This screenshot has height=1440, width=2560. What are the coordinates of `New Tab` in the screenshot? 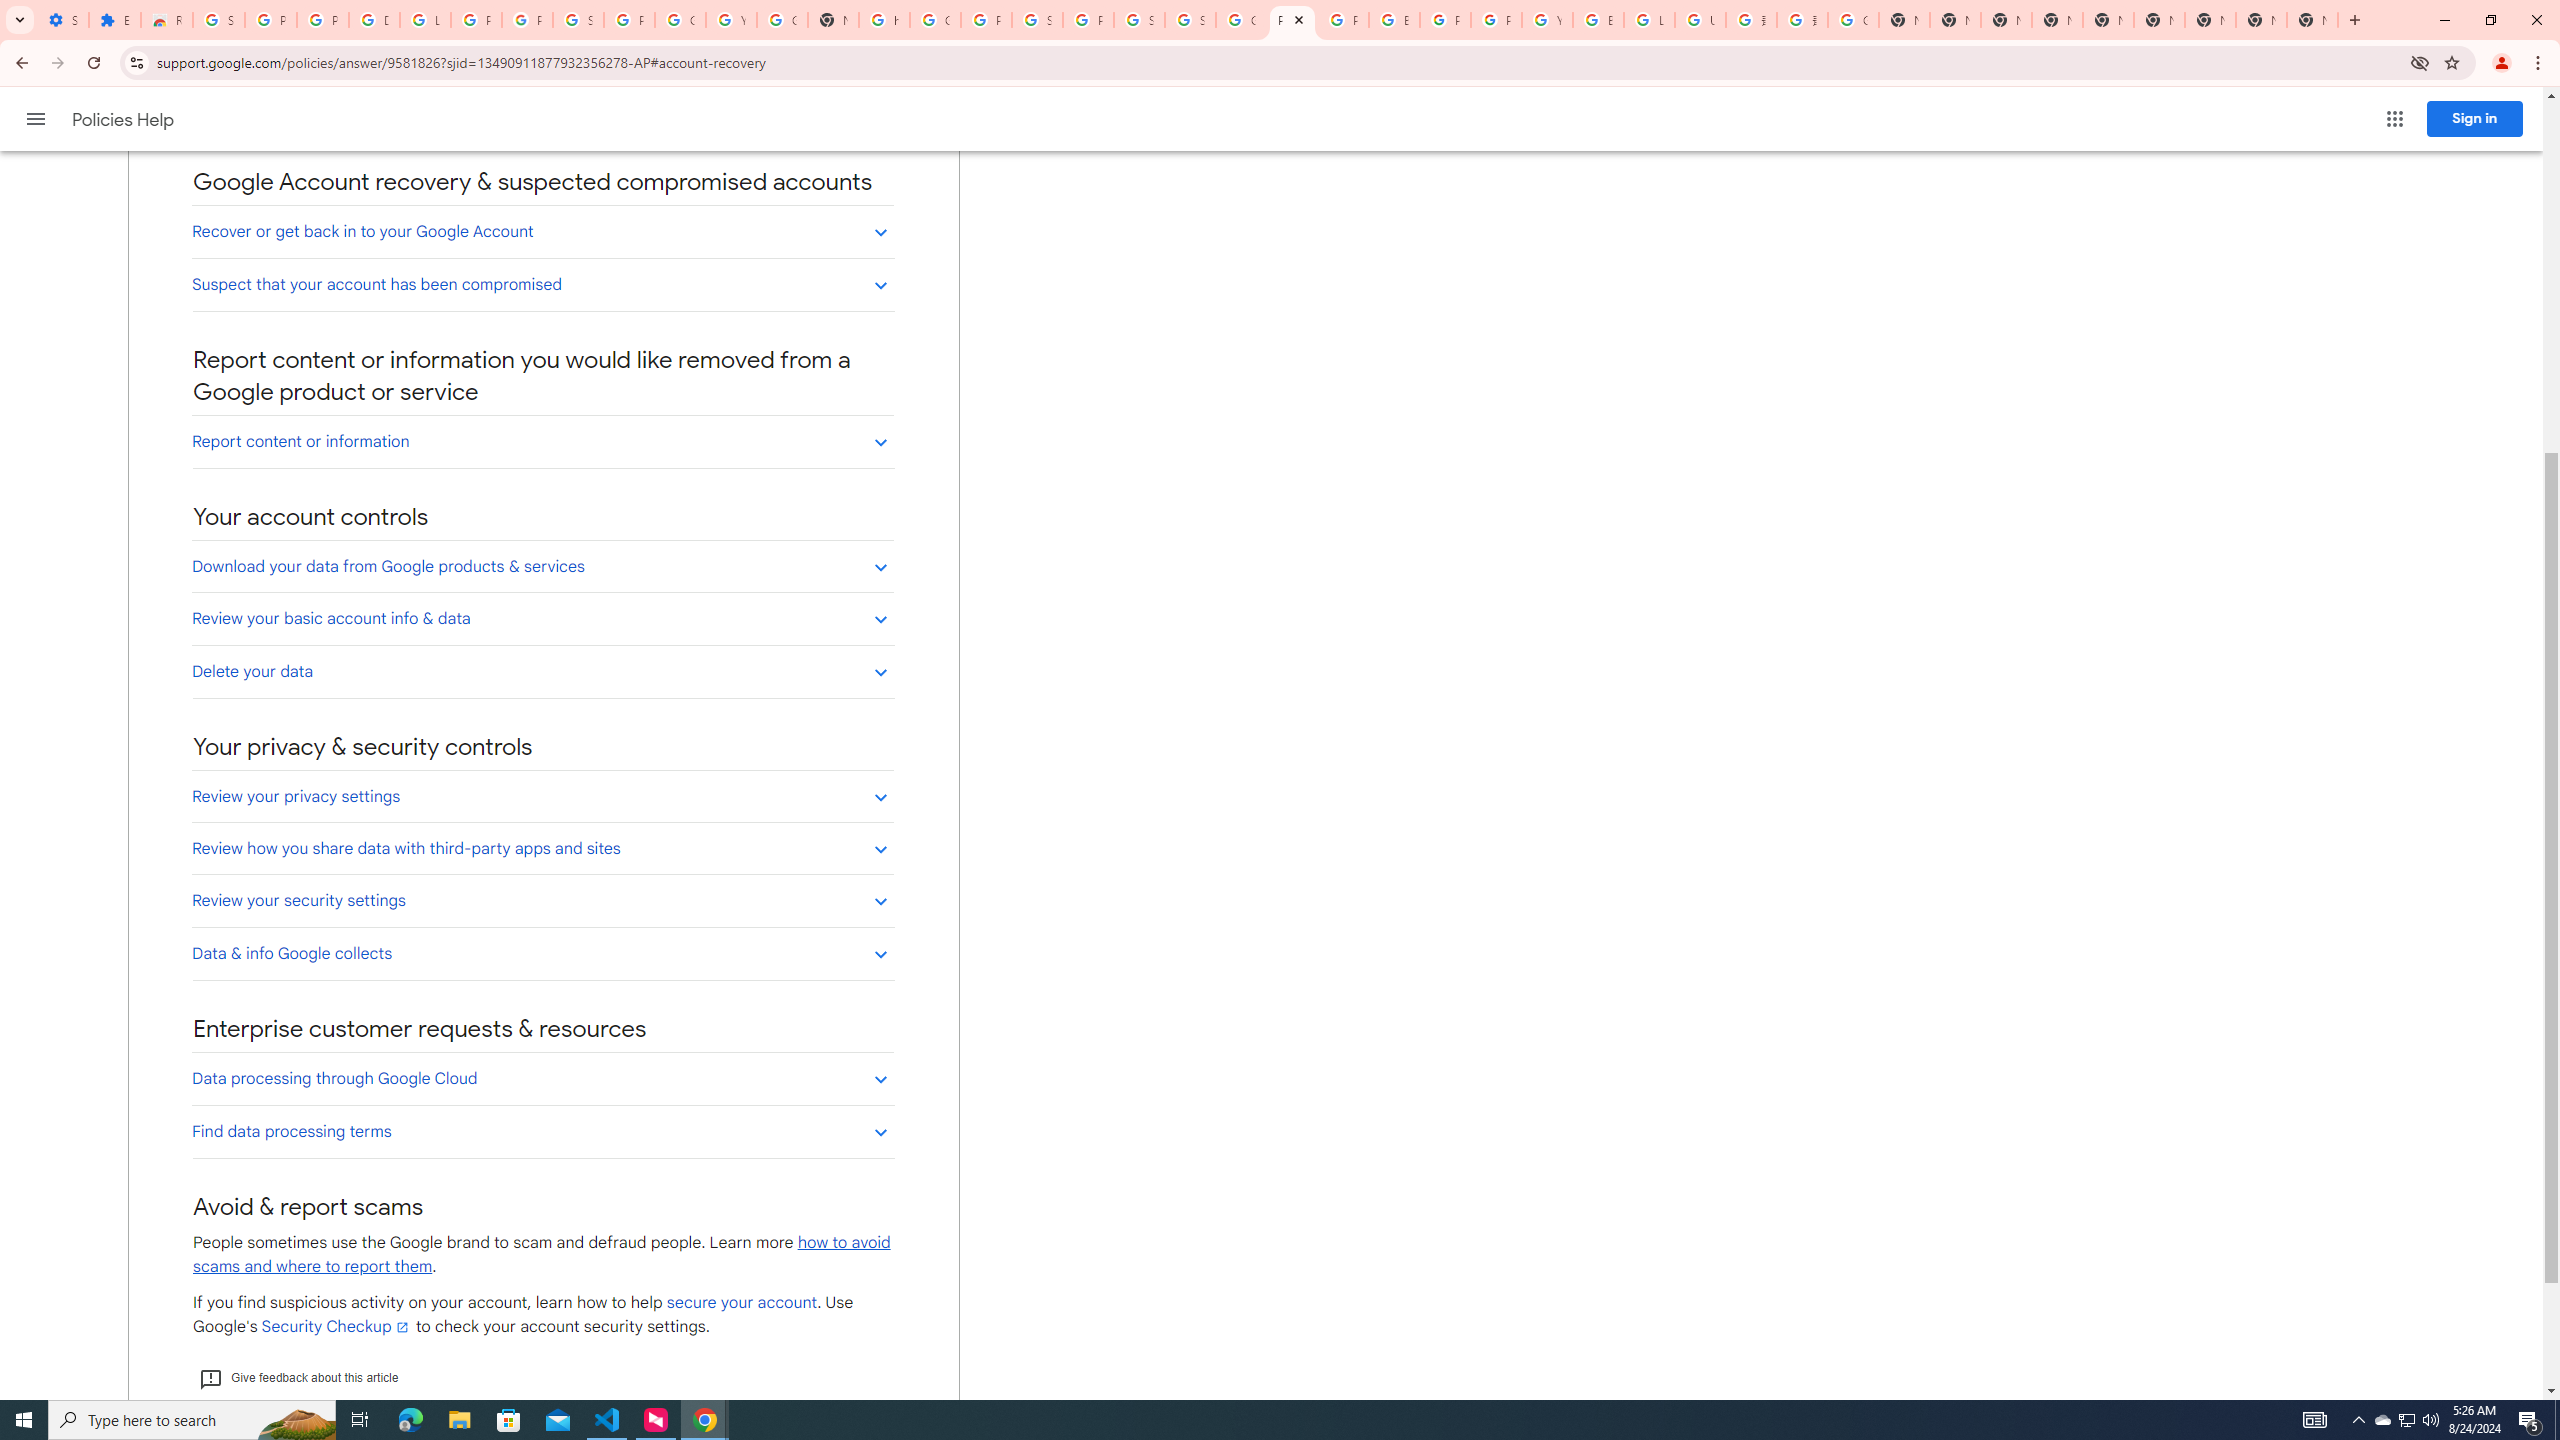 It's located at (2312, 20).